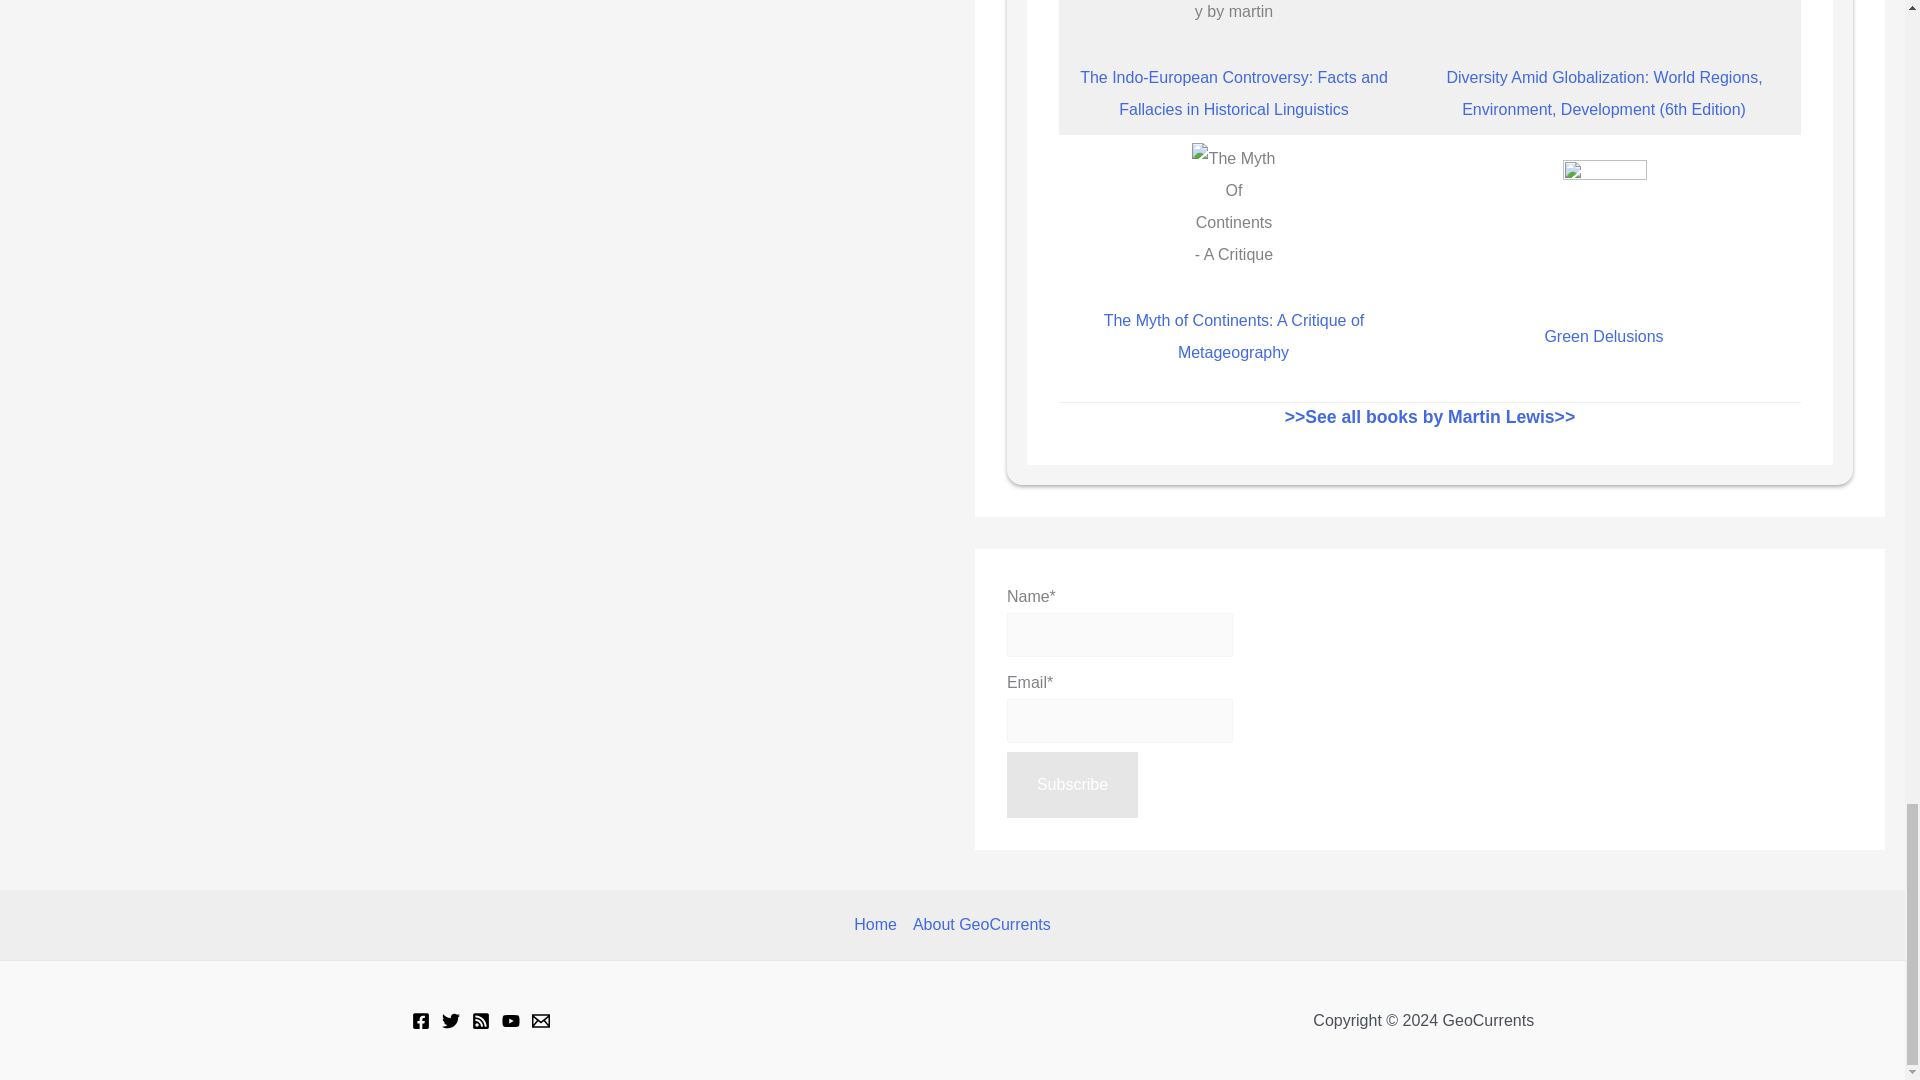 The height and width of the screenshot is (1080, 1920). Describe the element at coordinates (1604, 15) in the screenshot. I see `diversity amid globalization martin lewis` at that location.